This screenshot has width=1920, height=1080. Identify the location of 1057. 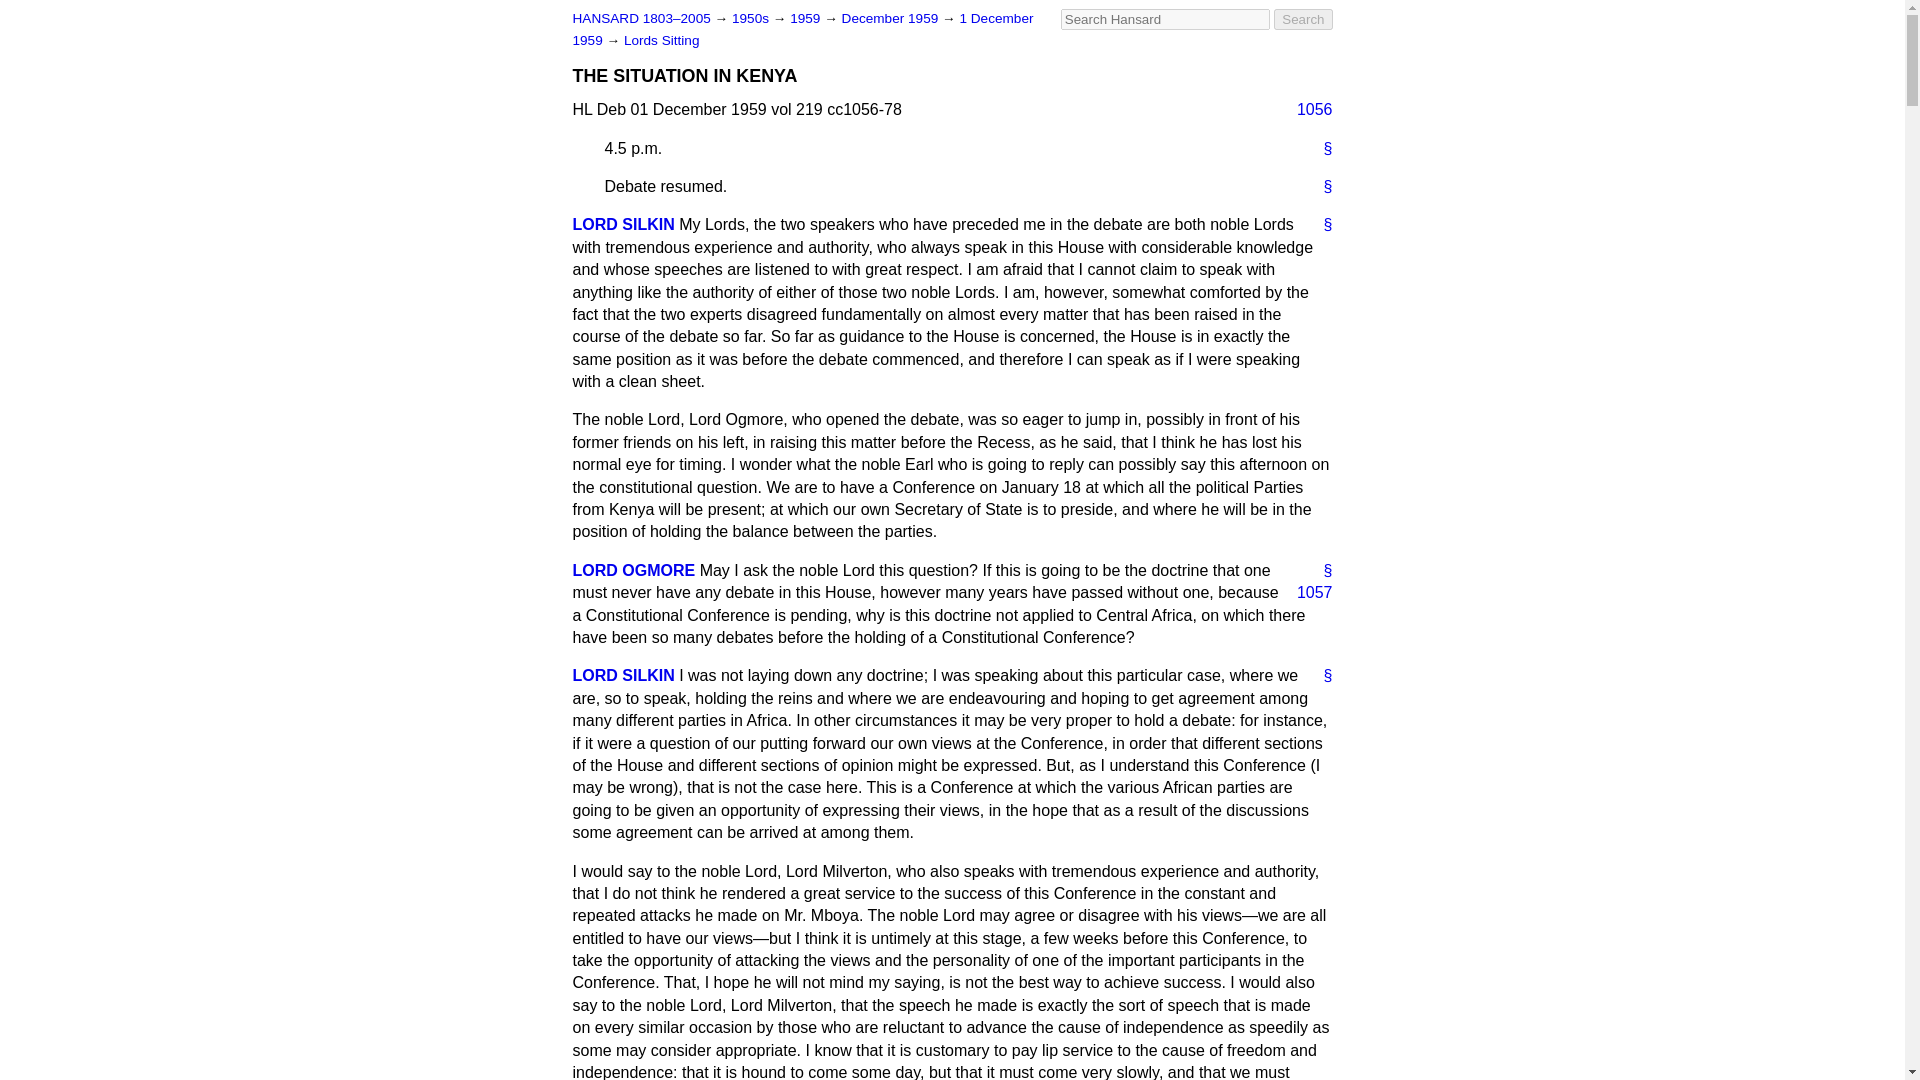
(1306, 592).